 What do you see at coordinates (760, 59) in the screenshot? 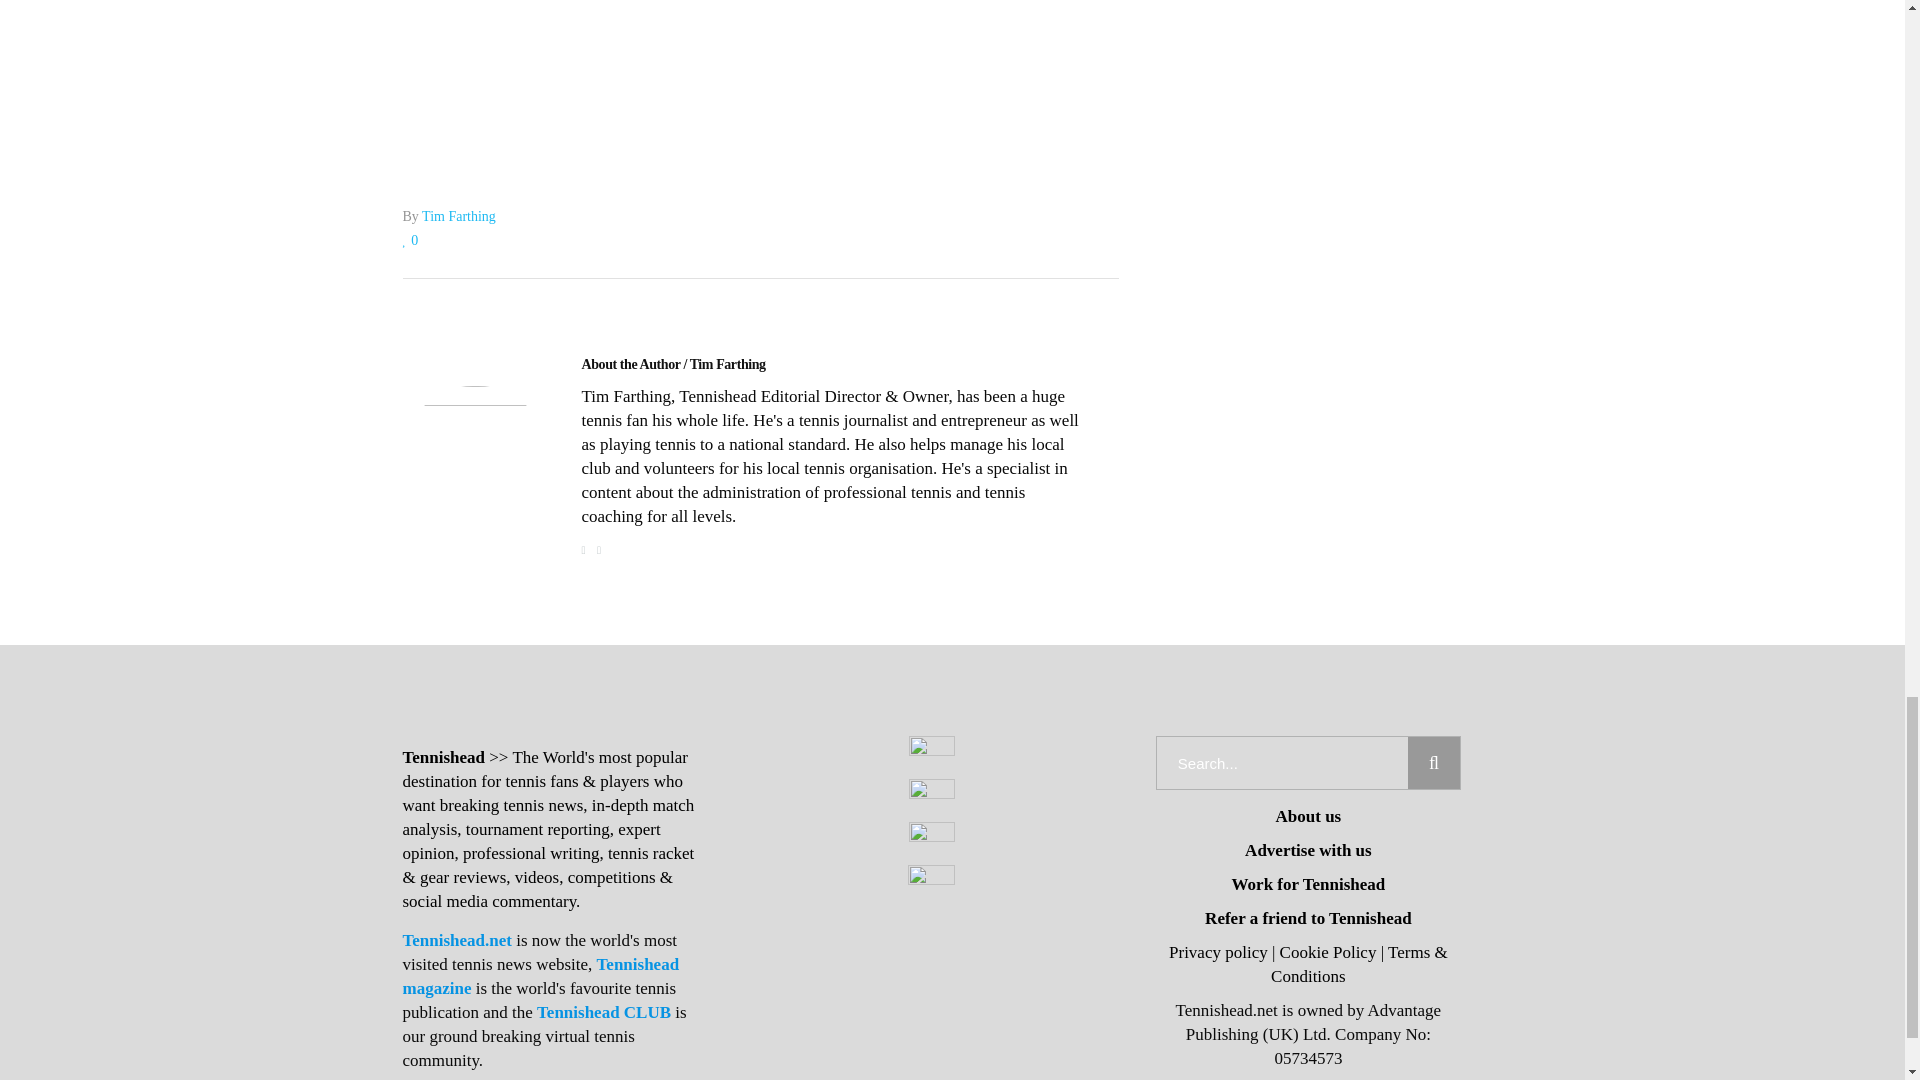
I see `TNNS Live Scores` at bounding box center [760, 59].